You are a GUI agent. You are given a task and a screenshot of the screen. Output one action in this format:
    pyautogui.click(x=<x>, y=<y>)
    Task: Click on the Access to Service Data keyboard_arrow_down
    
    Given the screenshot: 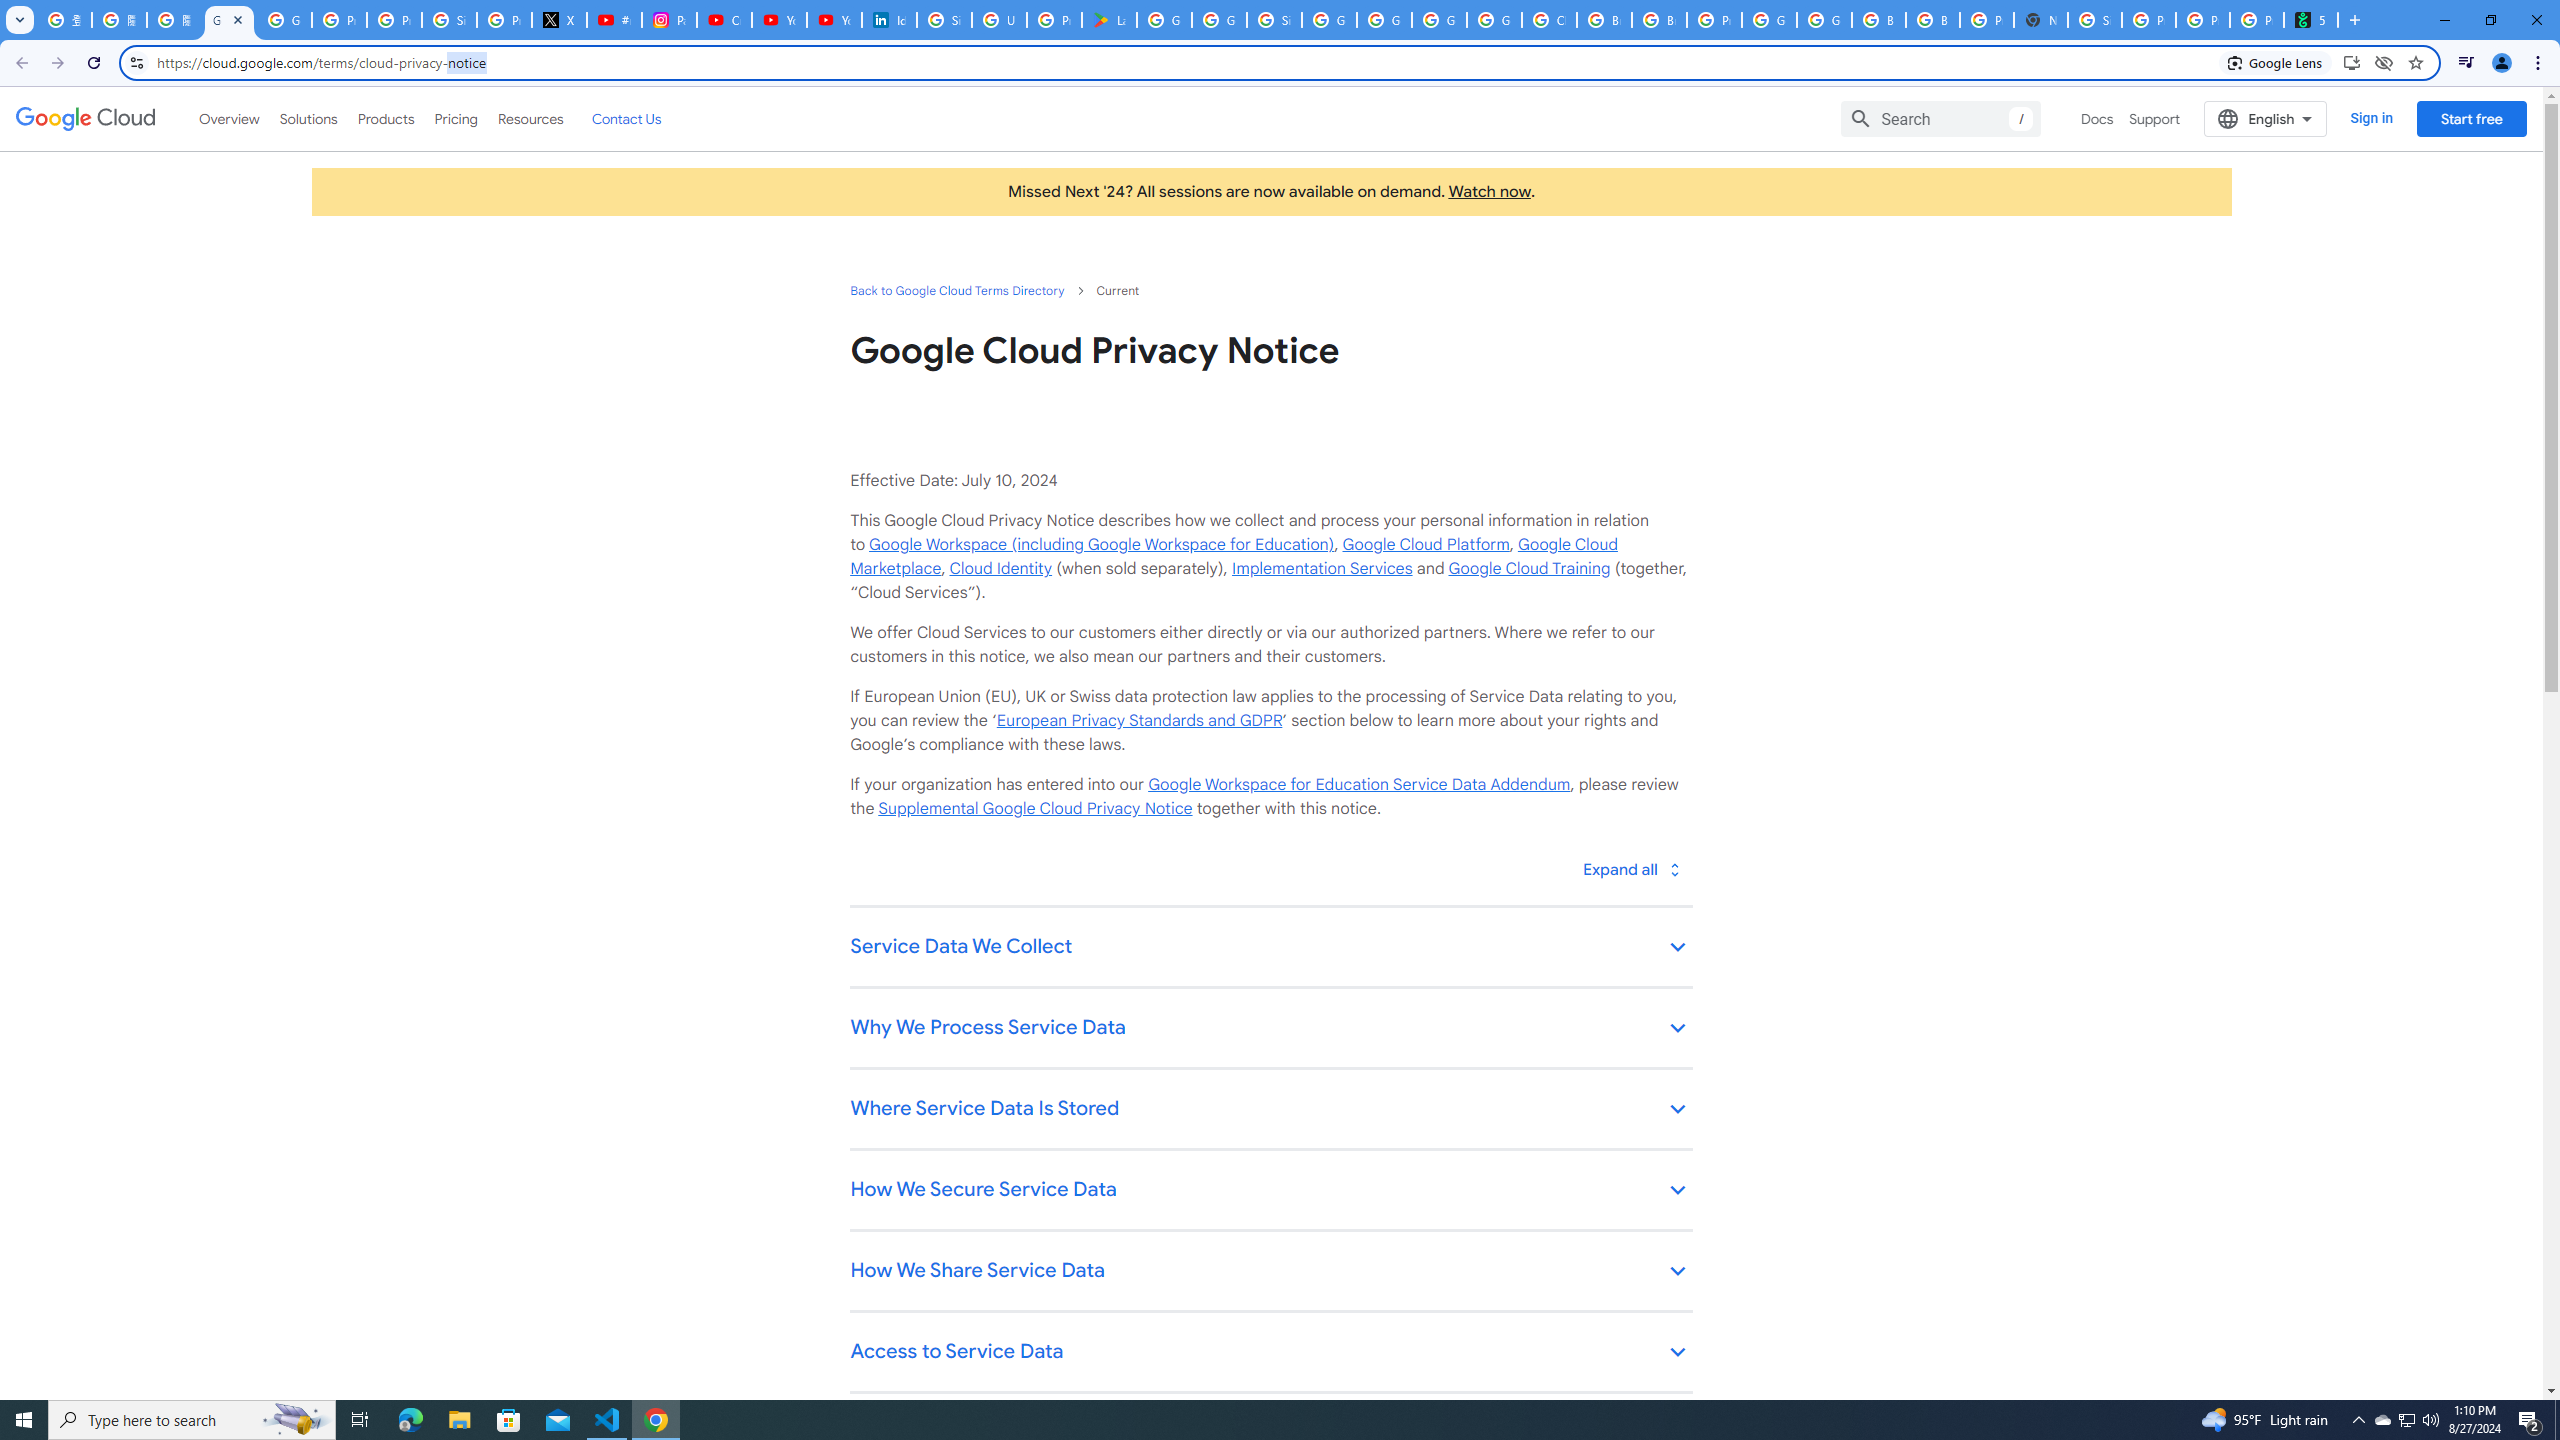 What is the action you would take?
    pyautogui.click(x=1270, y=1353)
    